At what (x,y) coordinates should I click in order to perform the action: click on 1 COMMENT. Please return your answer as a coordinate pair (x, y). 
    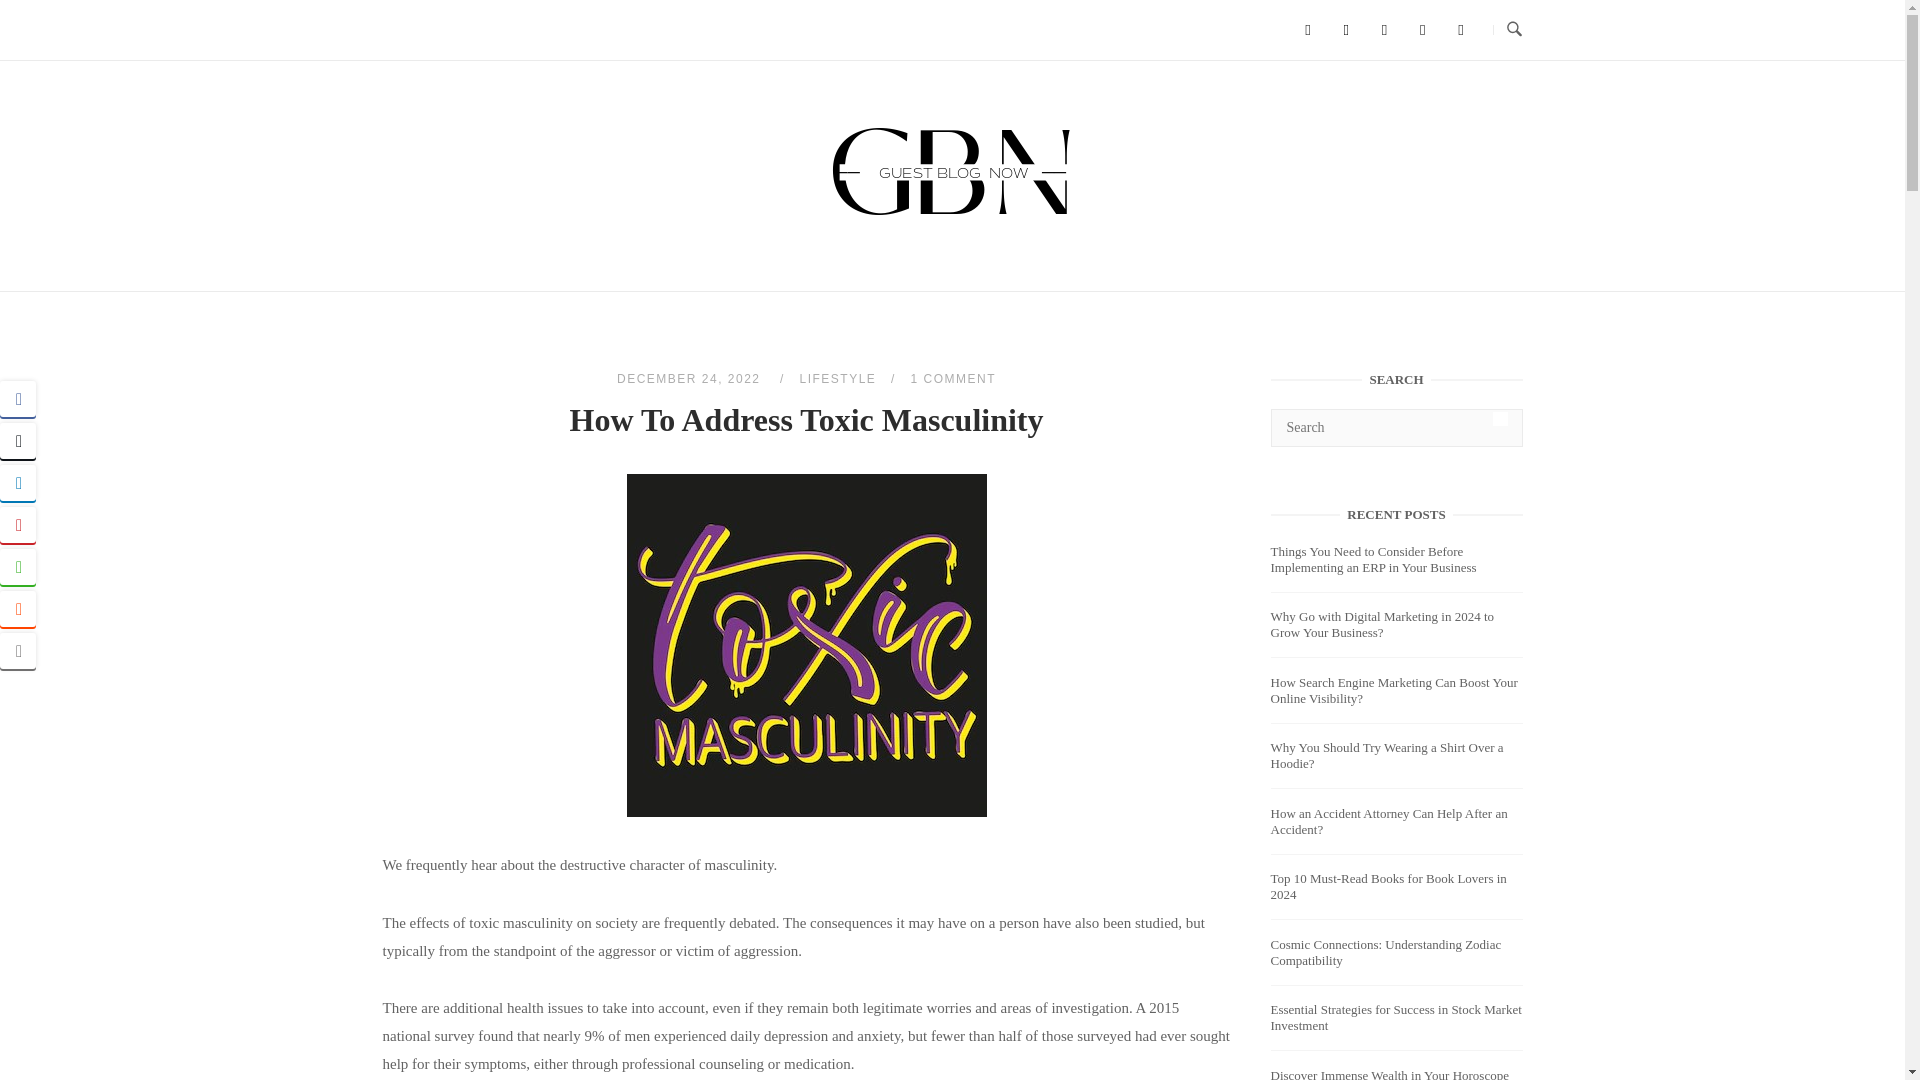
    Looking at the image, I should click on (953, 378).